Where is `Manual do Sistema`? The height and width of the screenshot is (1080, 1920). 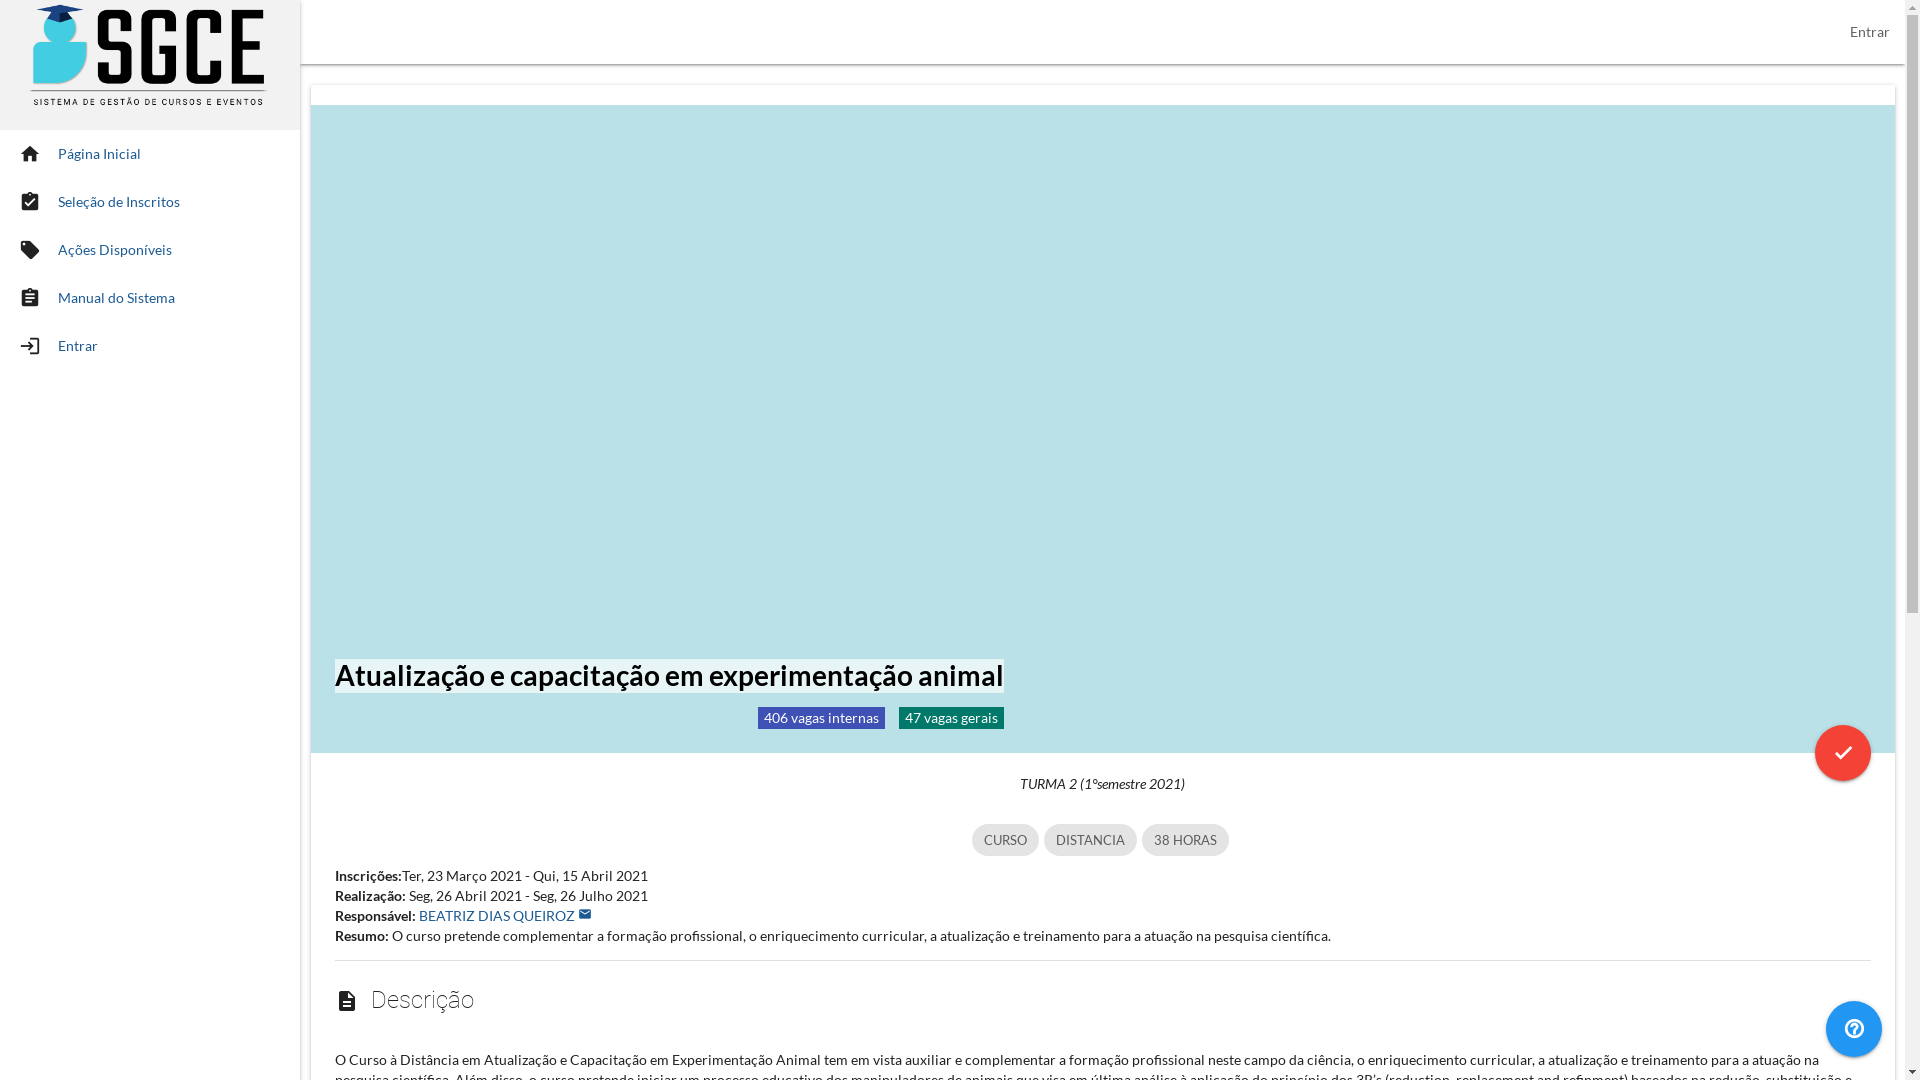 Manual do Sistema is located at coordinates (116, 298).